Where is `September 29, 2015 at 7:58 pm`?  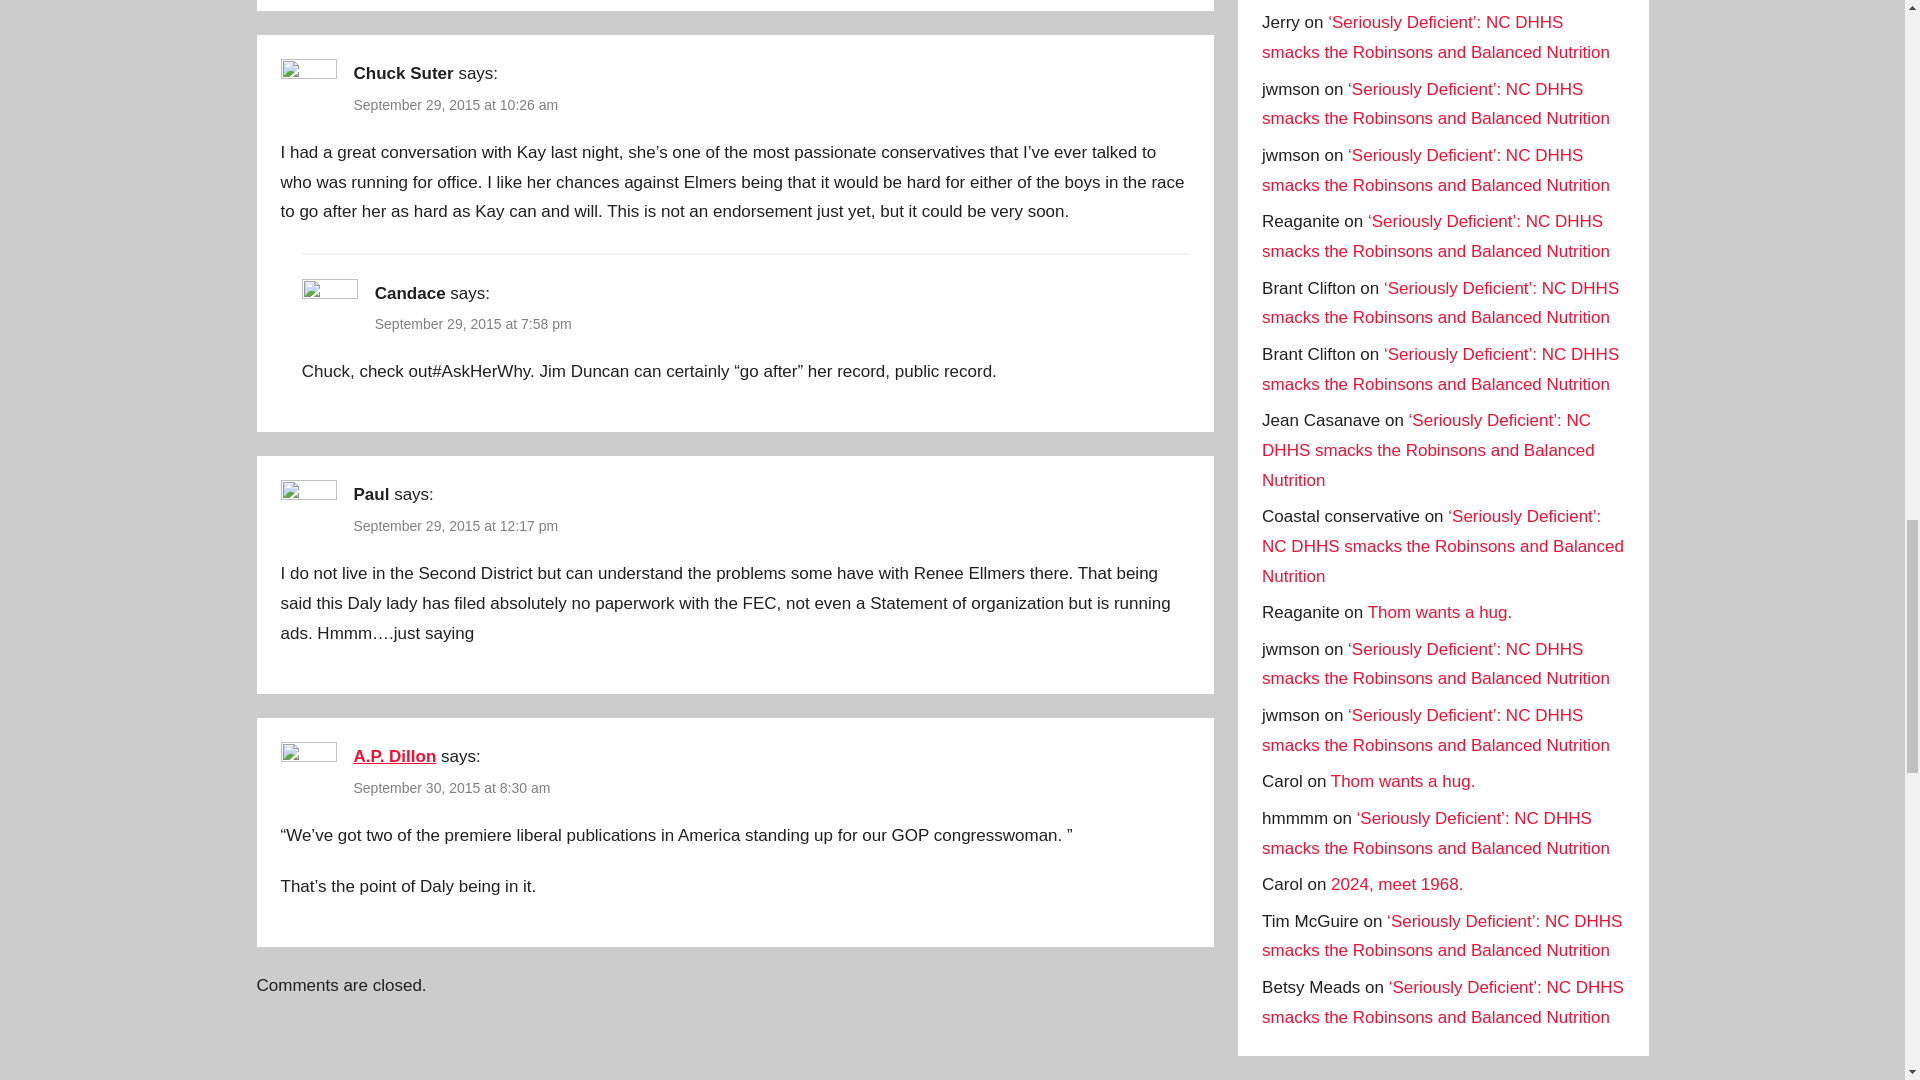 September 29, 2015 at 7:58 pm is located at coordinates (473, 324).